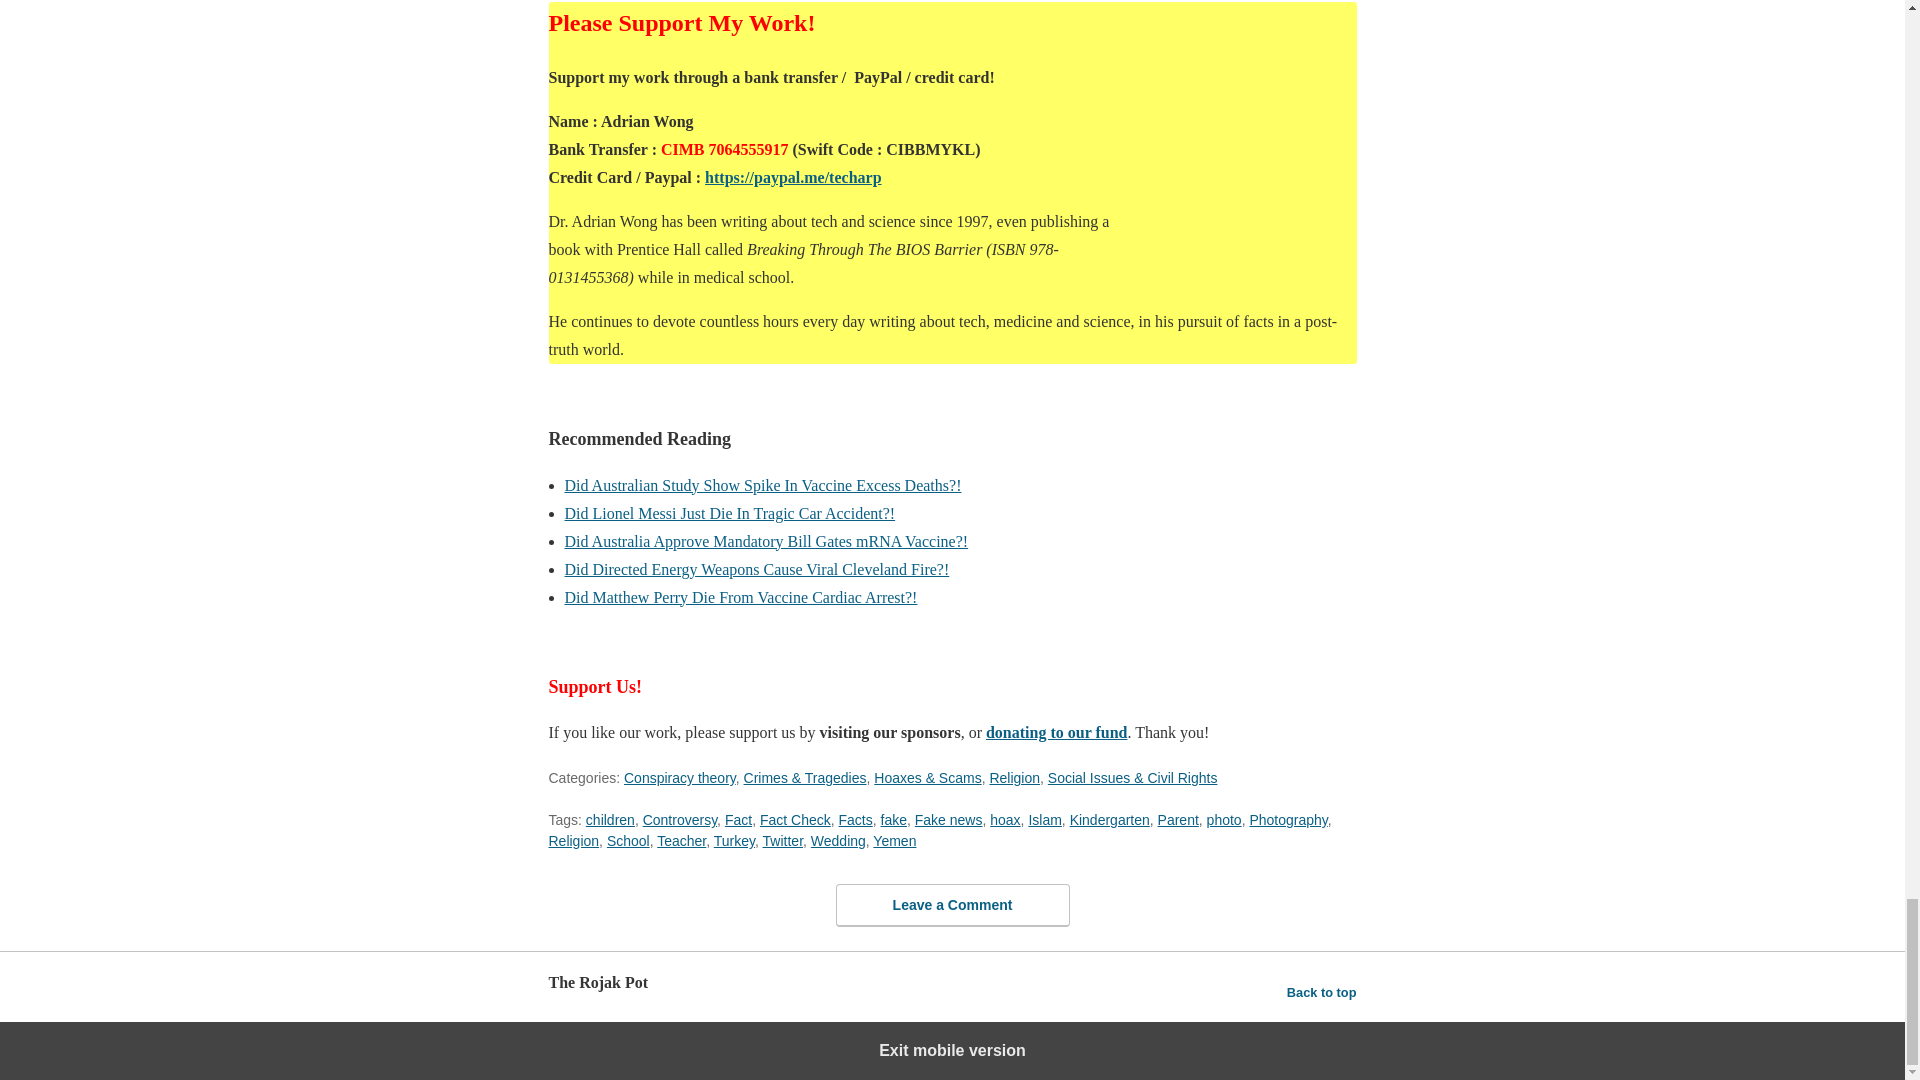 The height and width of the screenshot is (1080, 1920). Describe the element at coordinates (949, 820) in the screenshot. I see `Fake news` at that location.